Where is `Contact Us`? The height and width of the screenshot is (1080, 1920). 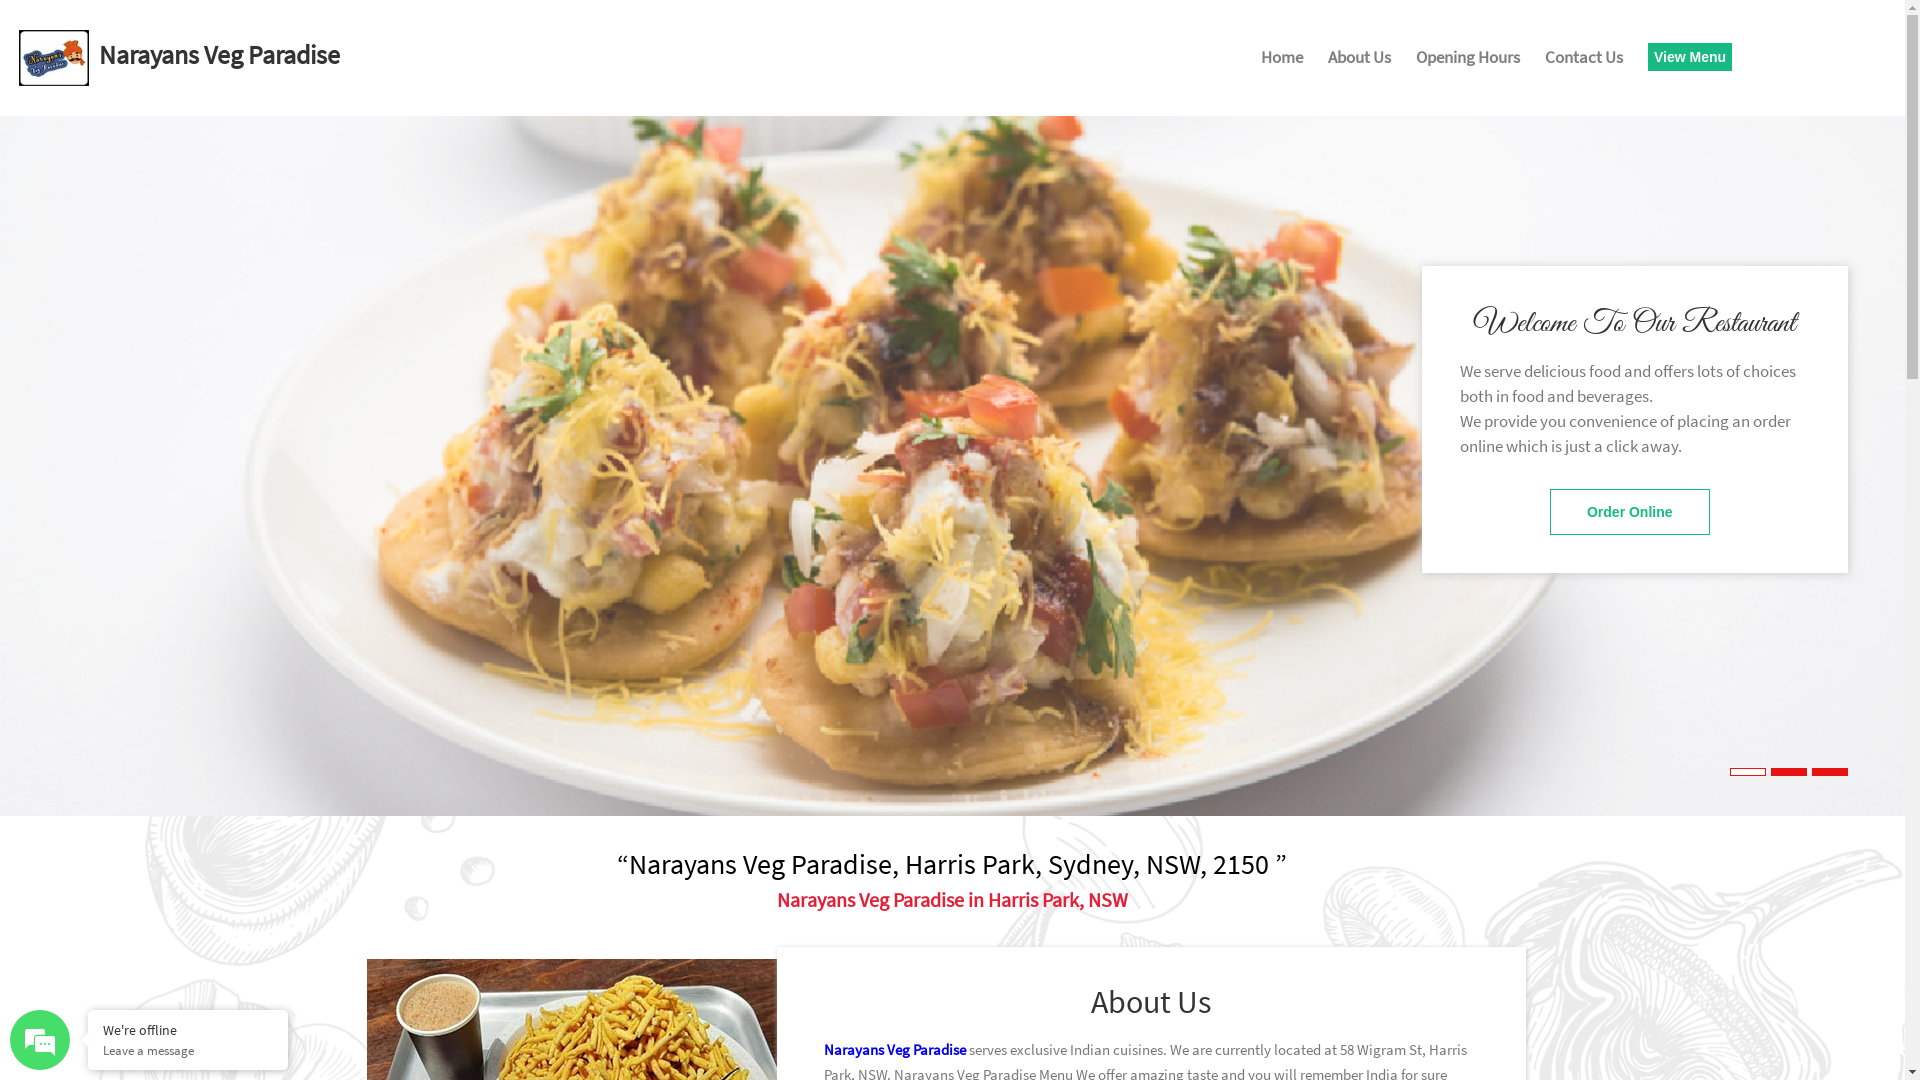 Contact Us is located at coordinates (1584, 60).